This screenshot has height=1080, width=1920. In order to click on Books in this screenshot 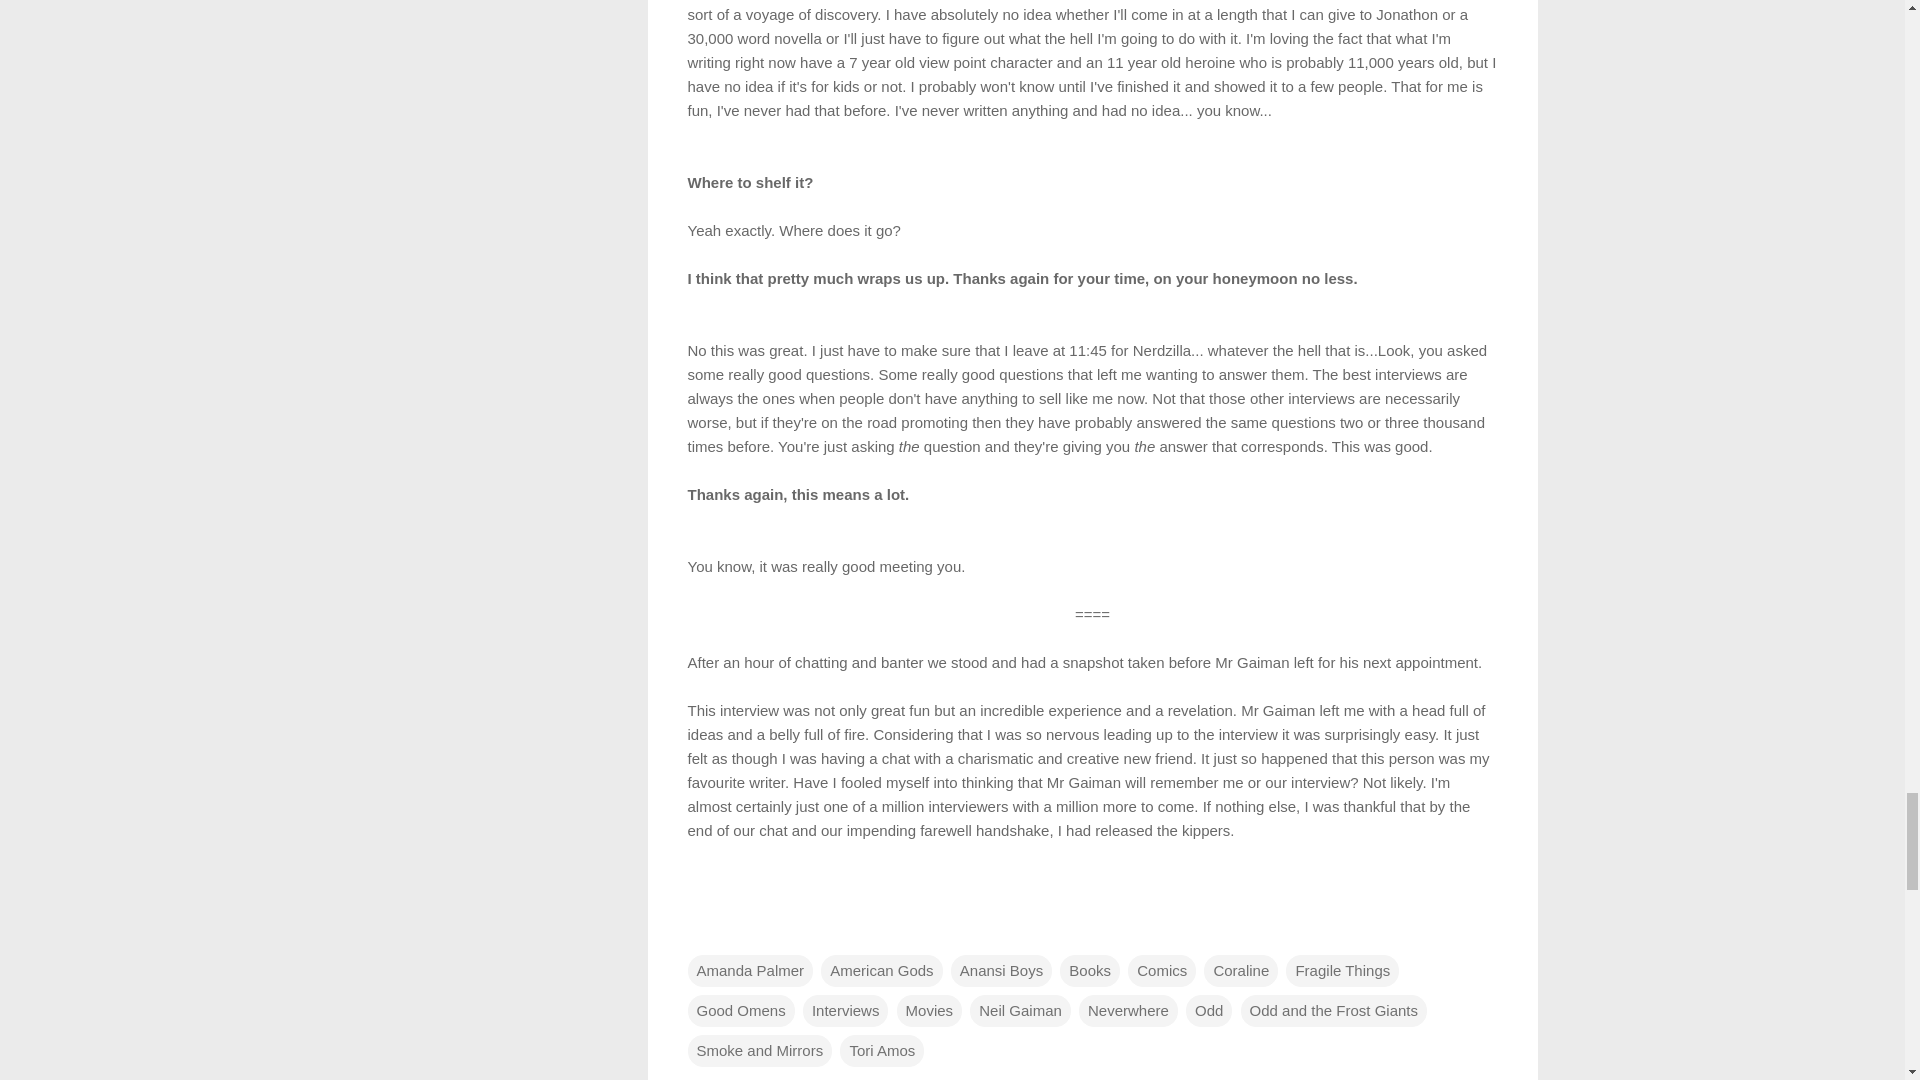, I will do `click(1089, 970)`.